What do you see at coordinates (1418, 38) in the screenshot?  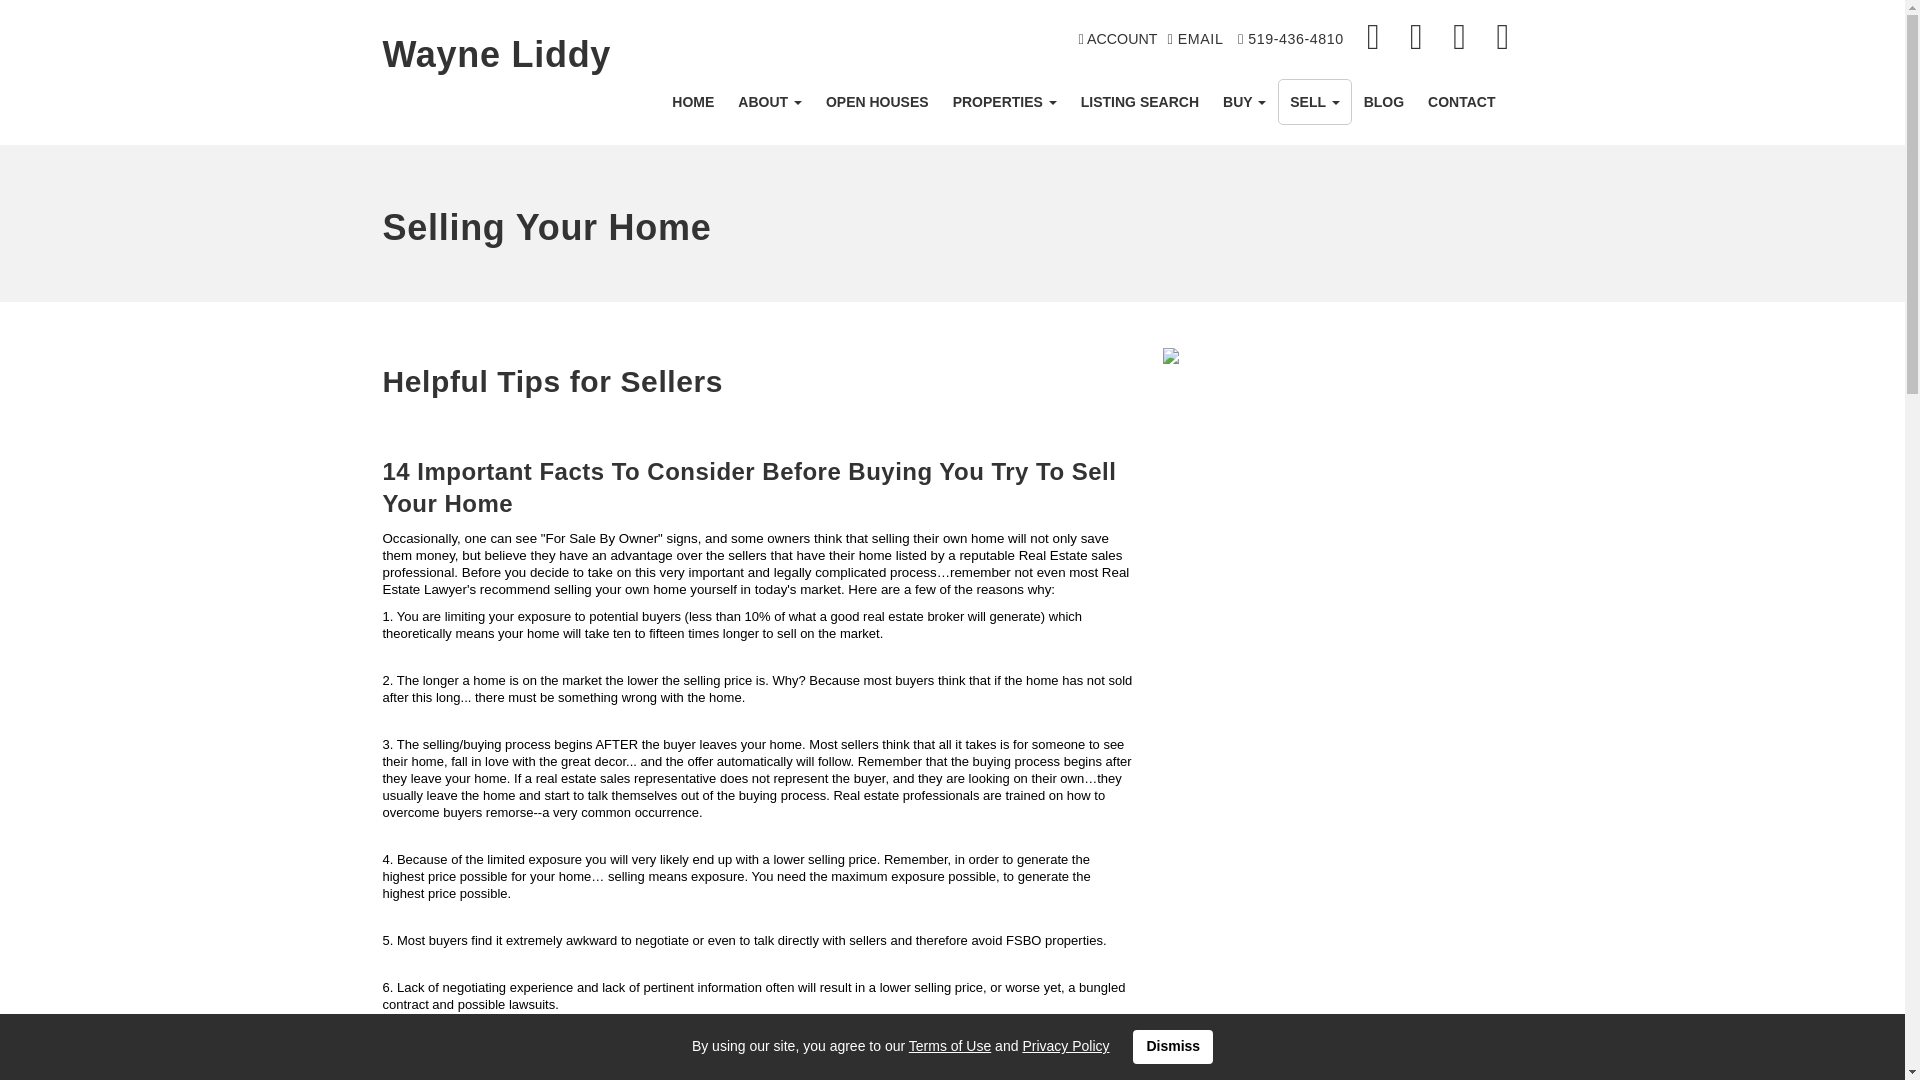 I see `LinkedIn` at bounding box center [1418, 38].